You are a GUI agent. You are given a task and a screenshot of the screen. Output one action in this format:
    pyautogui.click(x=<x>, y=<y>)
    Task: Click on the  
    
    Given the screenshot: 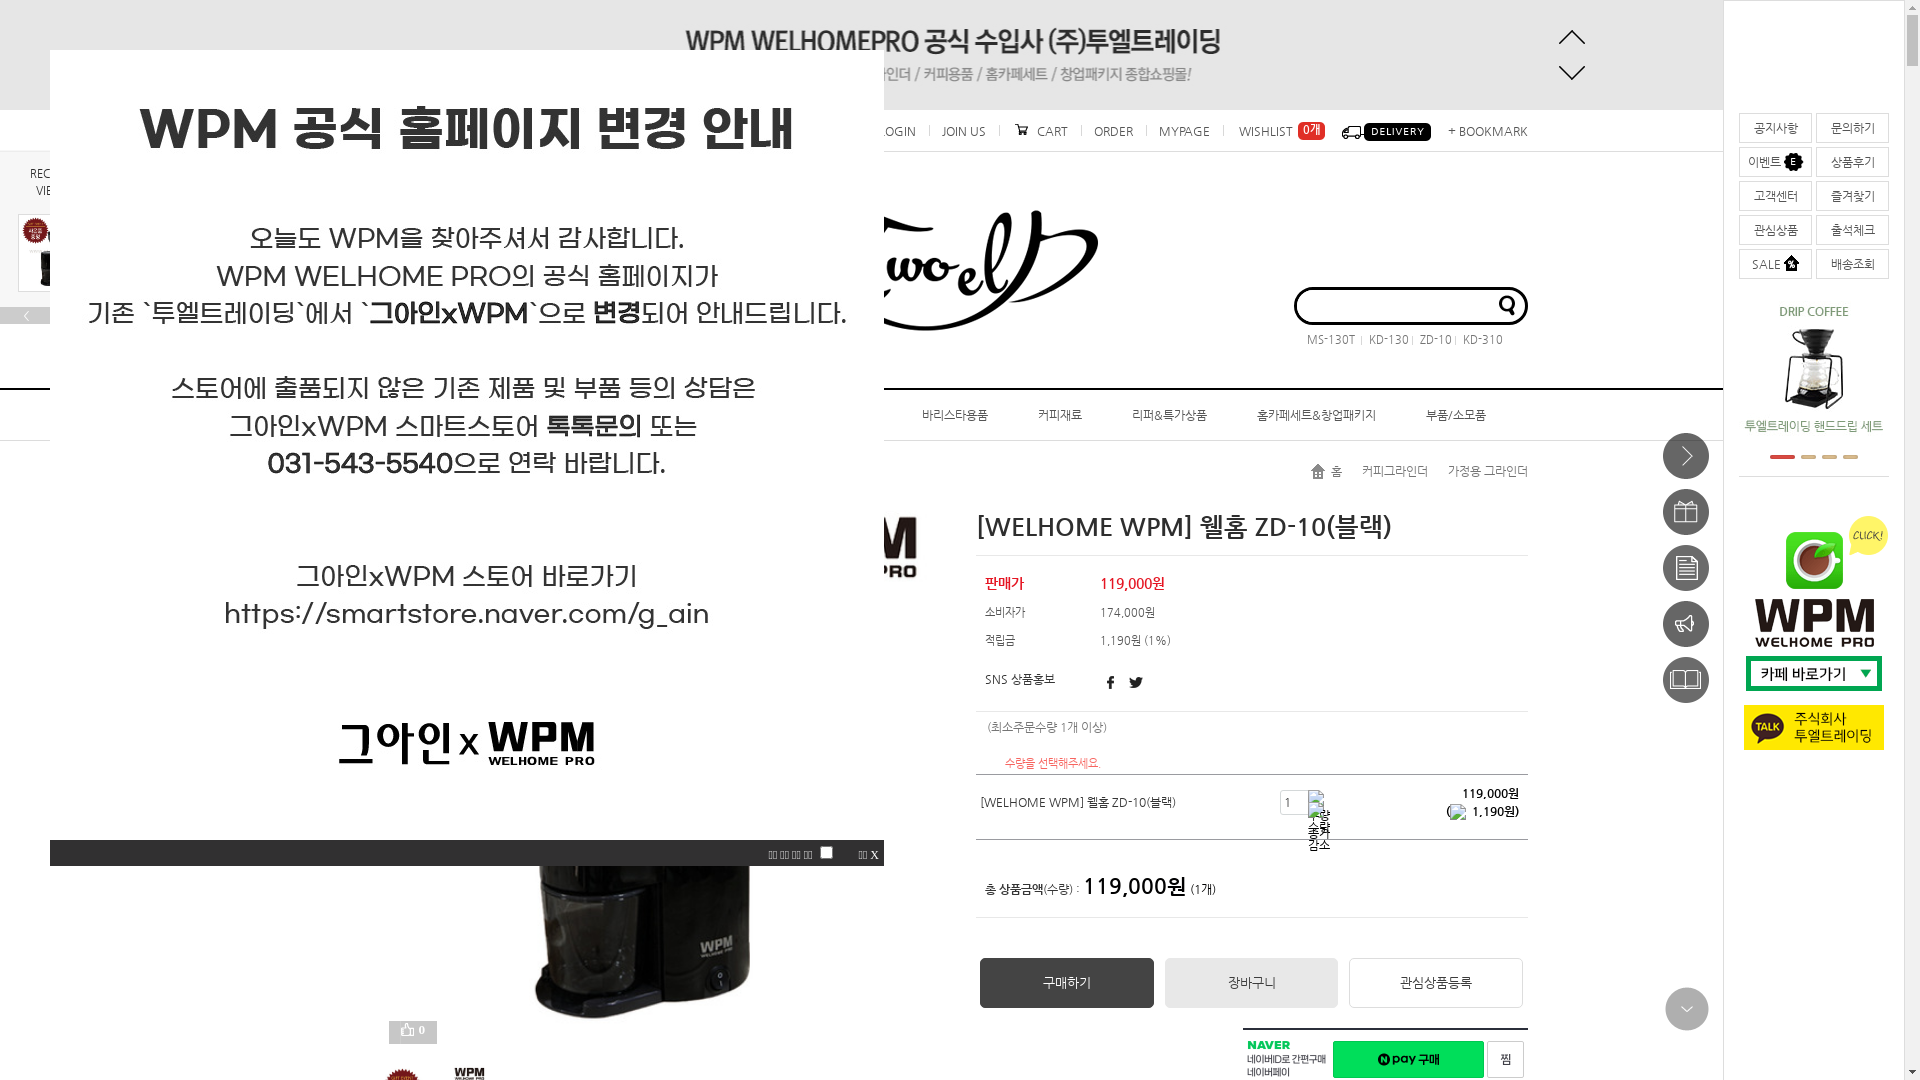 What is the action you would take?
    pyautogui.click(x=1387, y=131)
    